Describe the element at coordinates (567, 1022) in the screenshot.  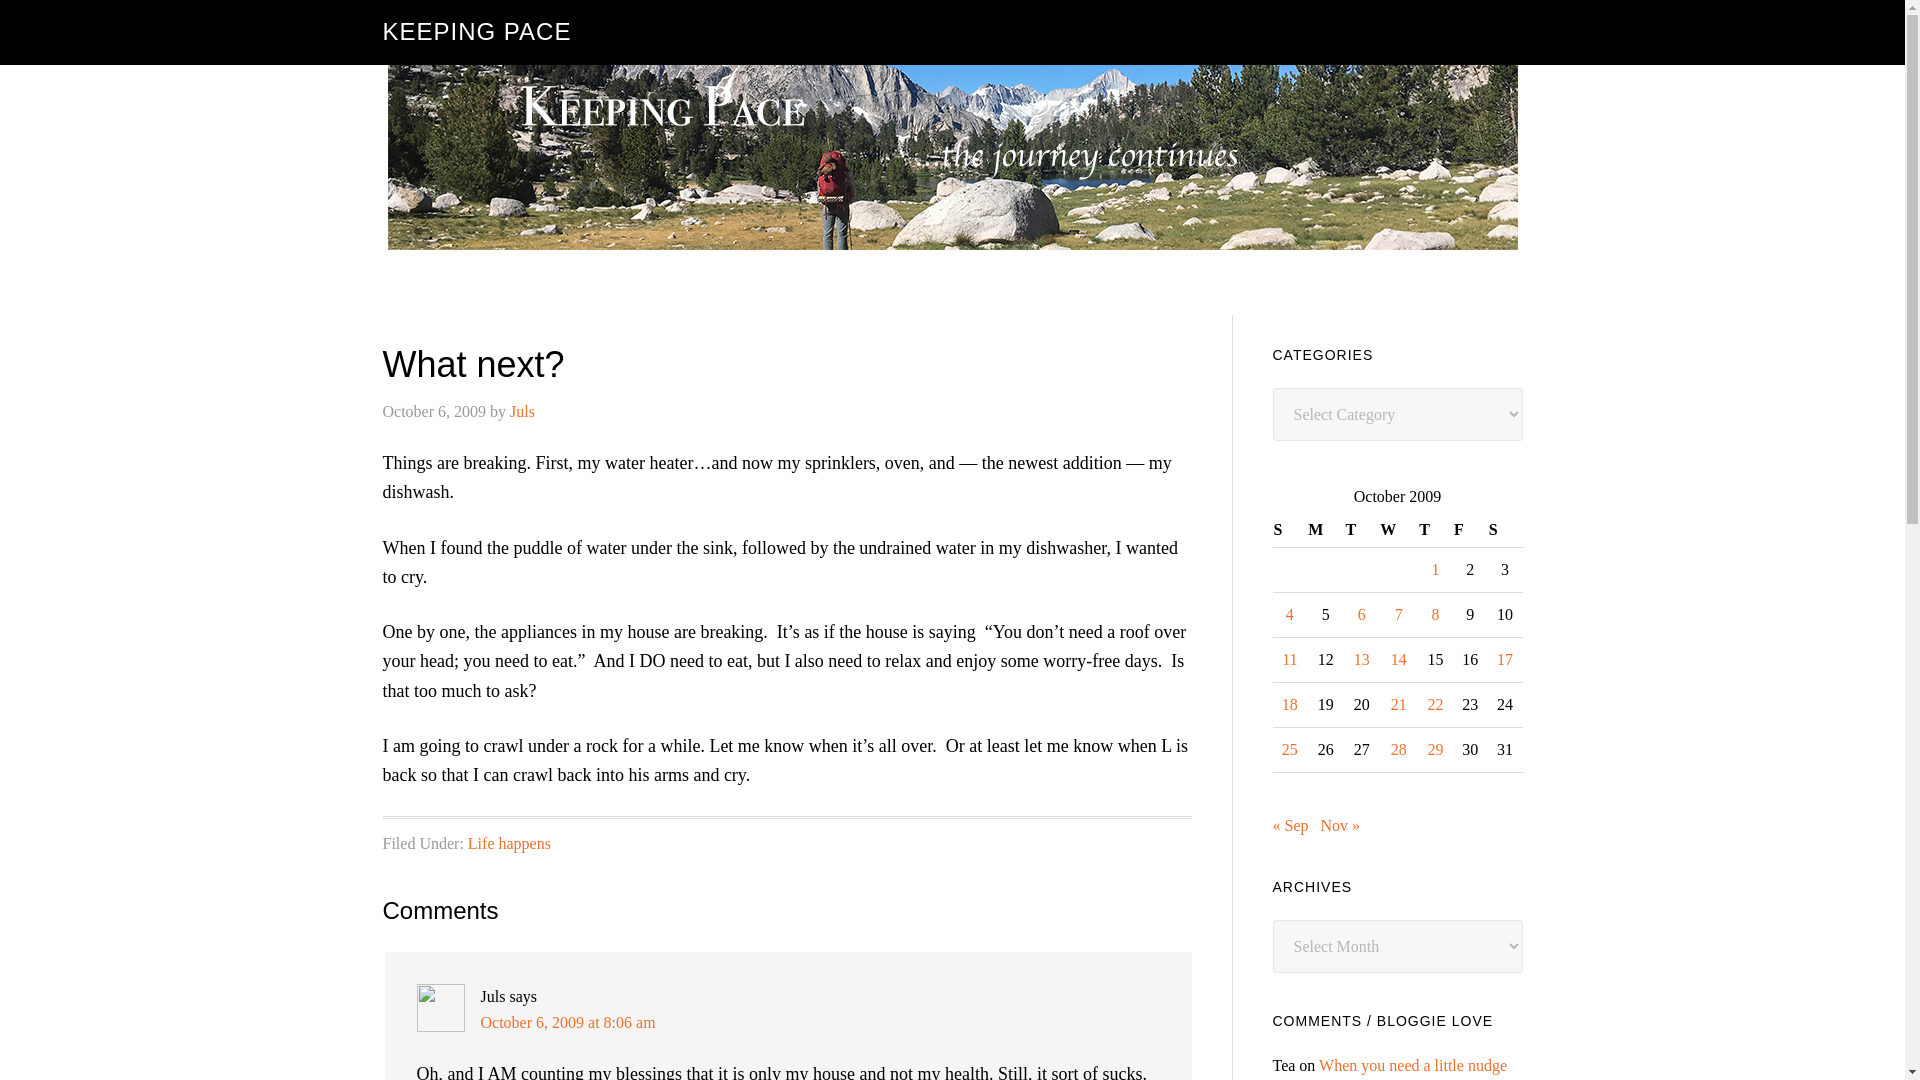
I see `October 6, 2009 at 8:06 am` at that location.